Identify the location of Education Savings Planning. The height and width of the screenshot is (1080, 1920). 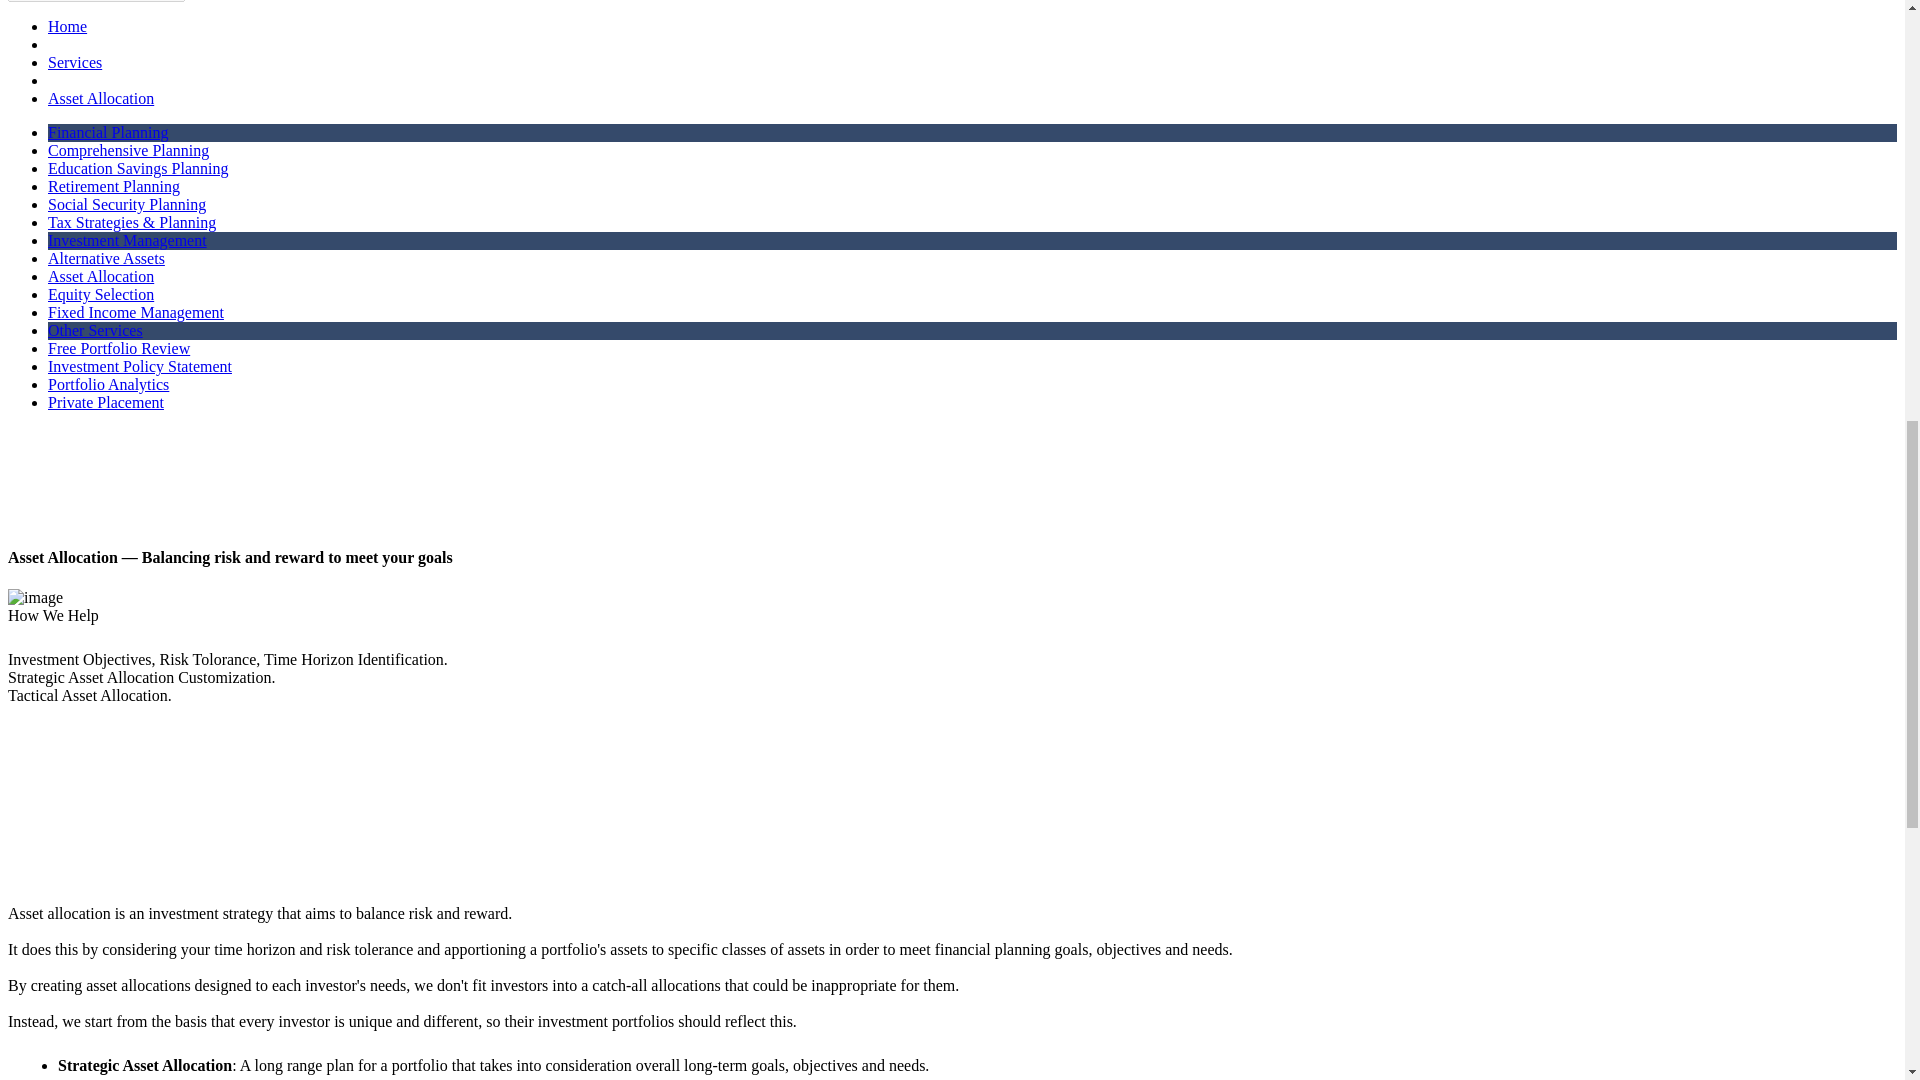
(138, 168).